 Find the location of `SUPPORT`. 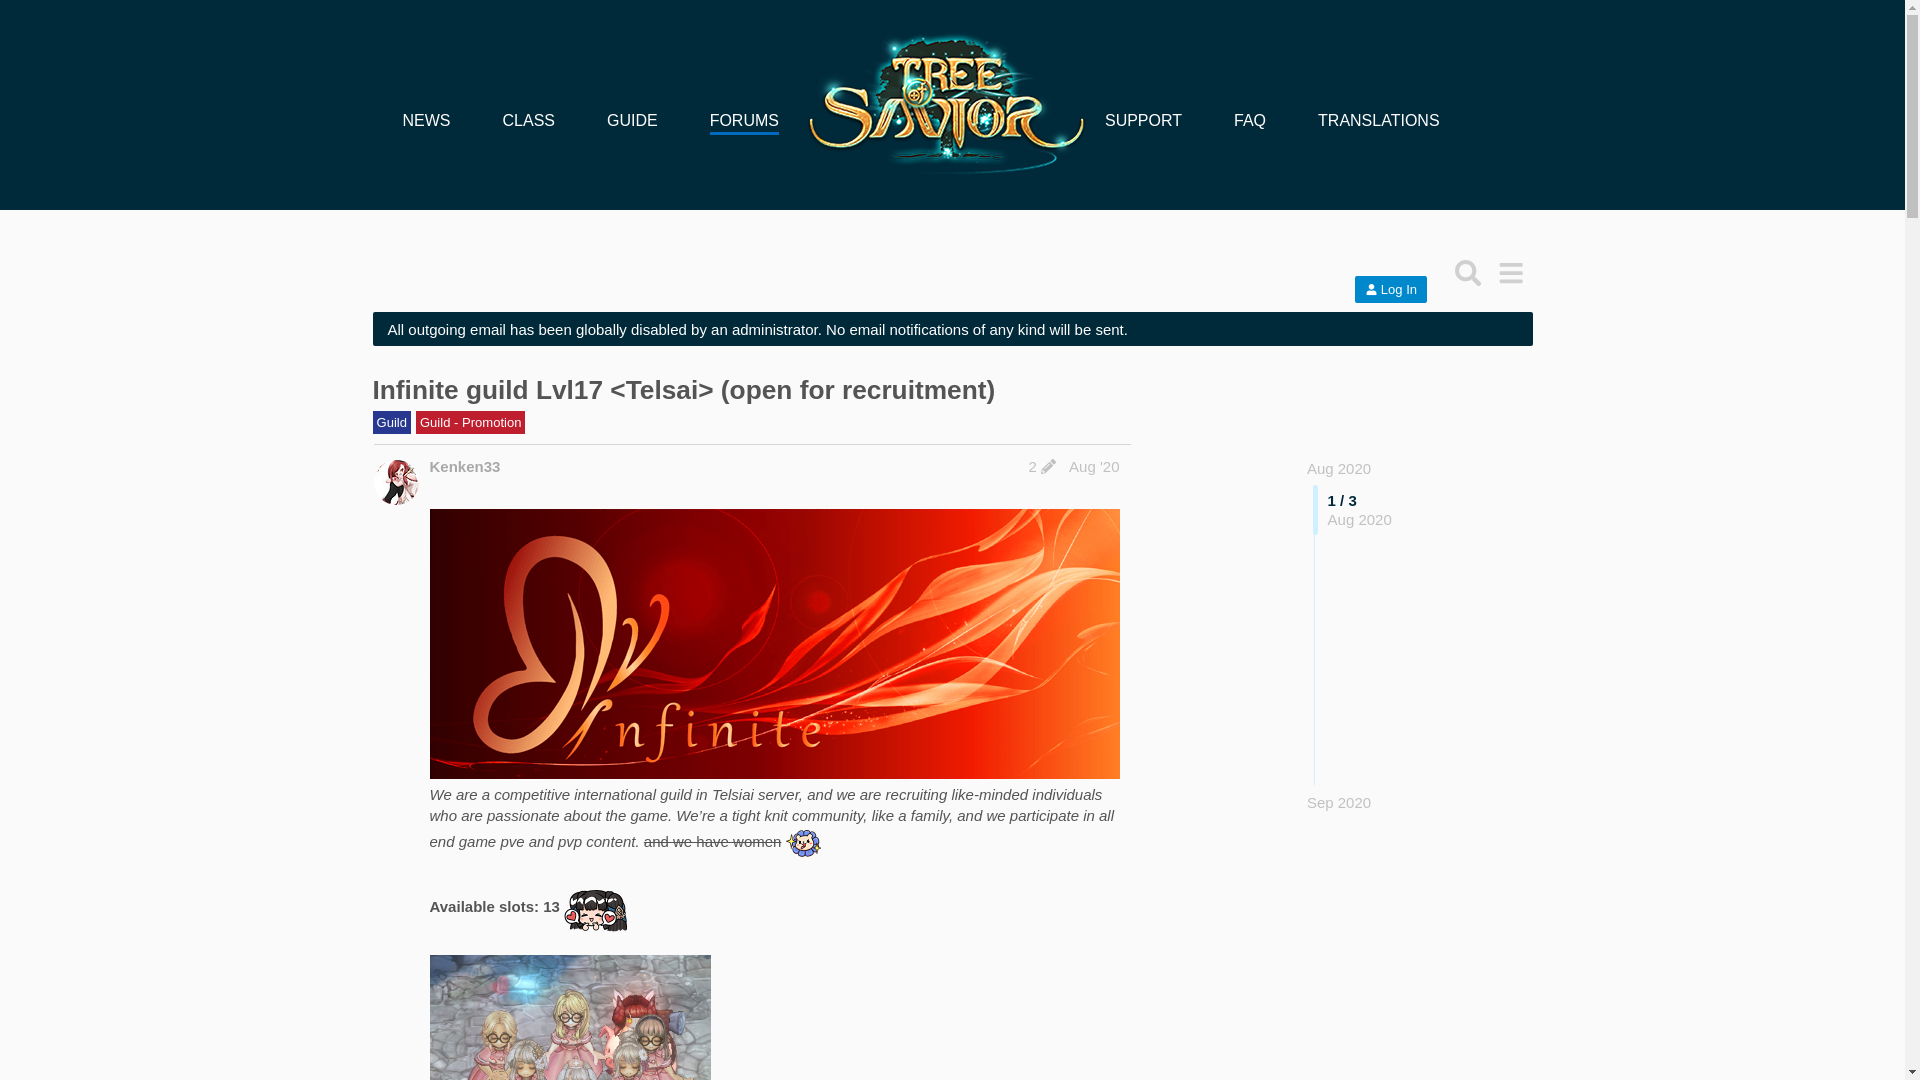

SUPPORT is located at coordinates (1144, 120).